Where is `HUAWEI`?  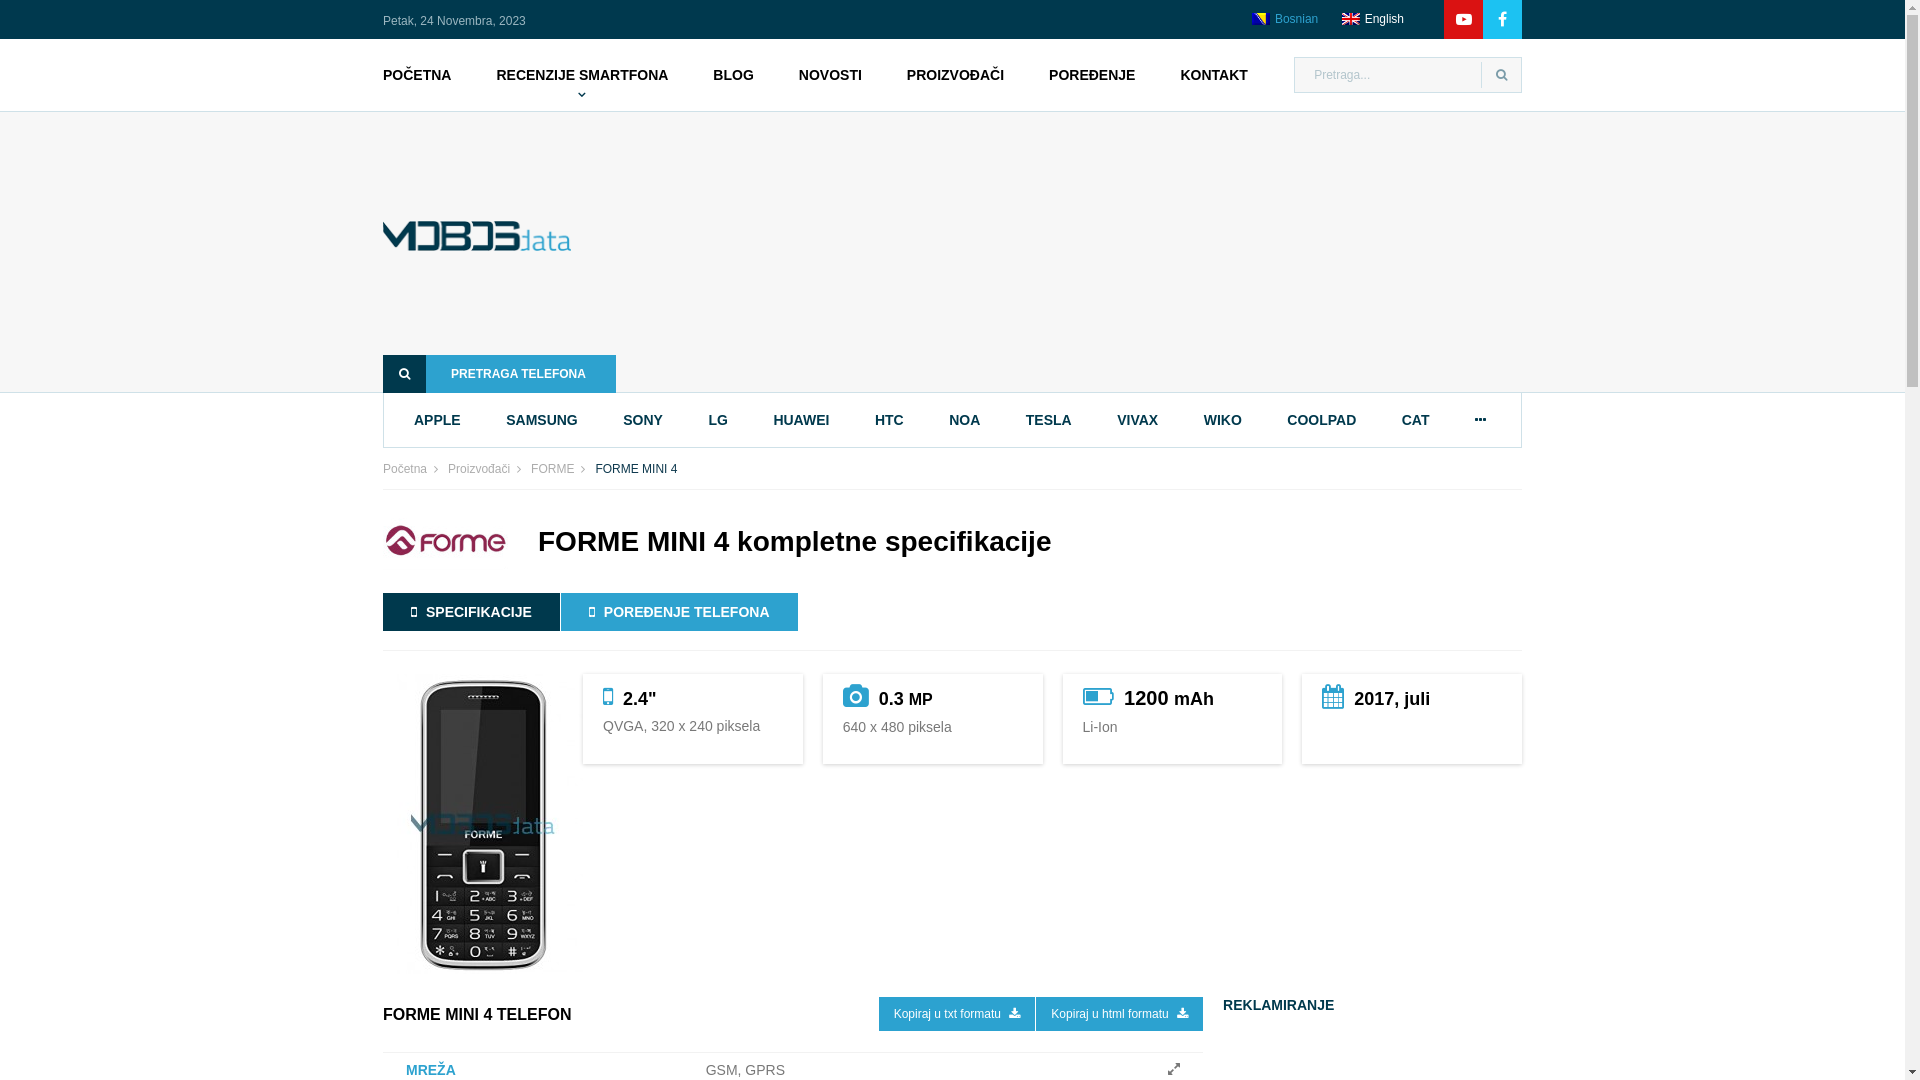
HUAWEI is located at coordinates (804, 420).